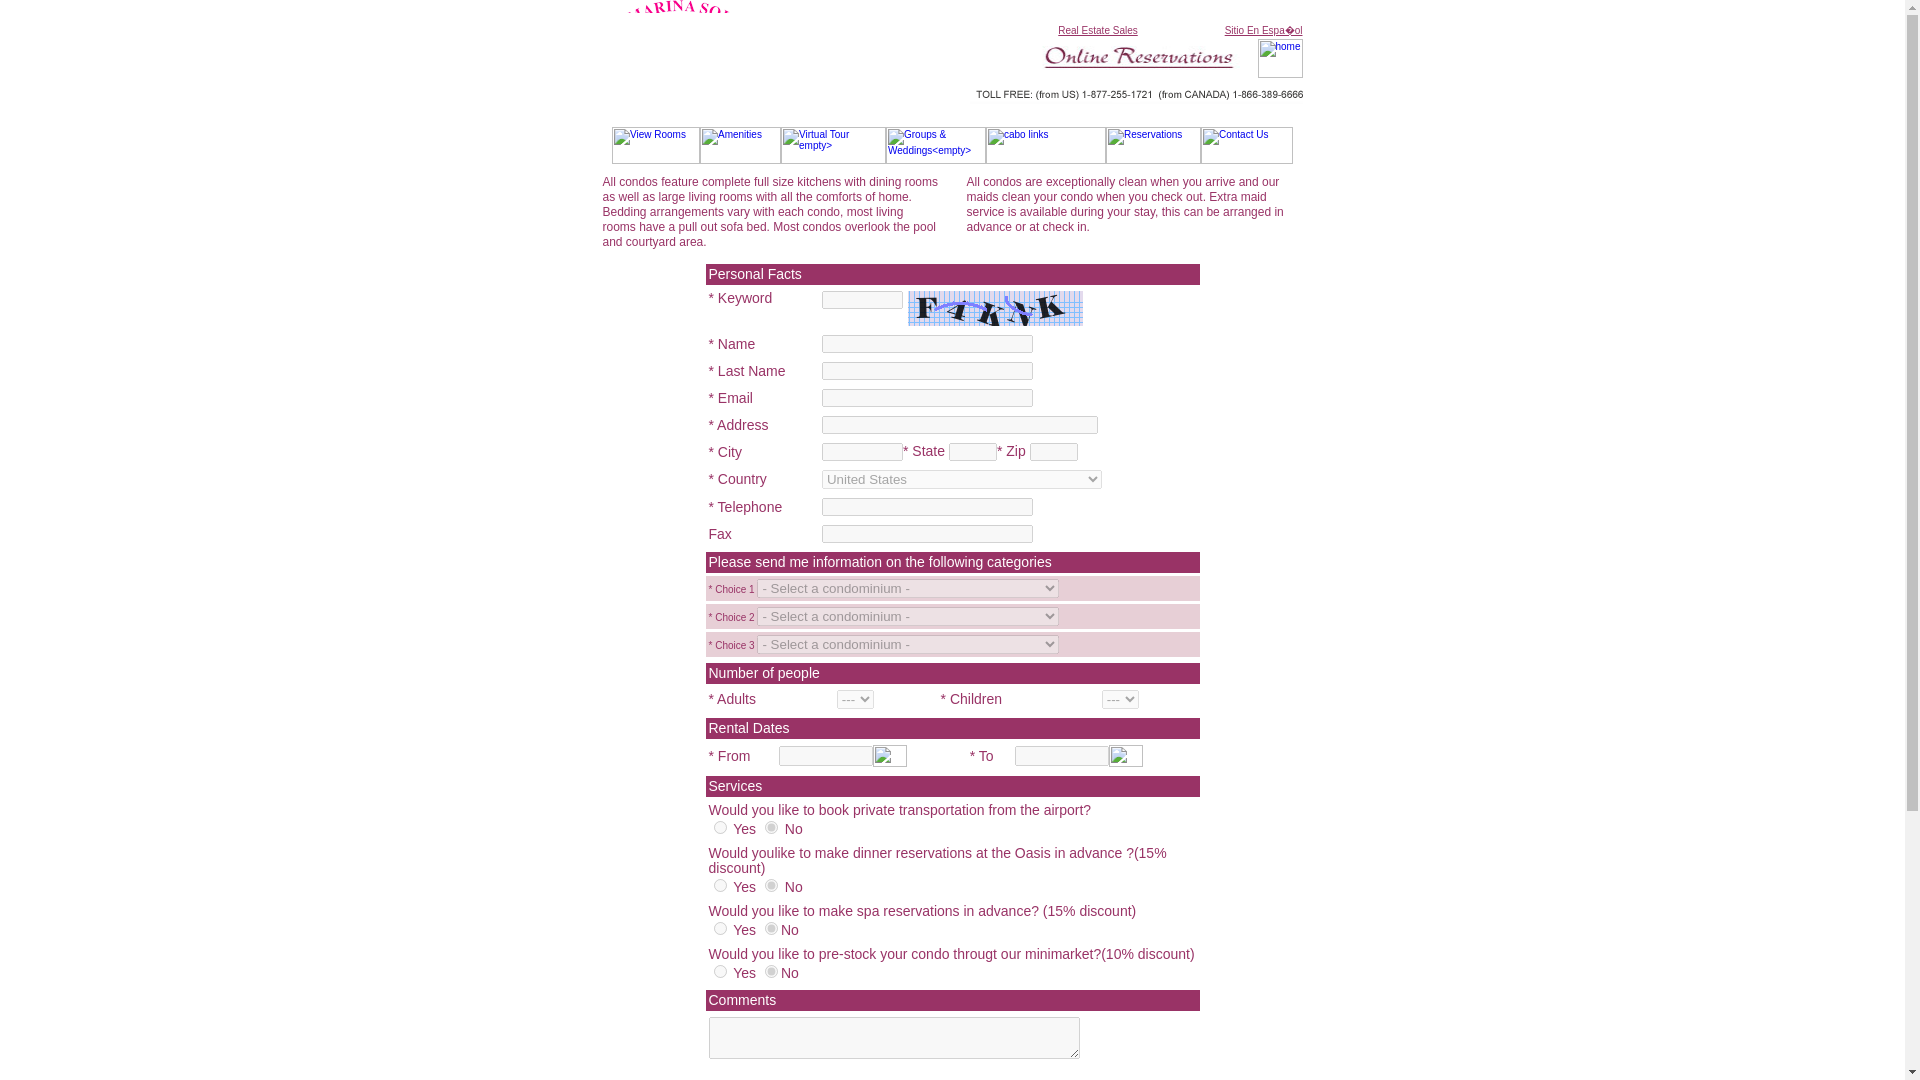  Describe the element at coordinates (720, 972) in the screenshot. I see `yes` at that location.